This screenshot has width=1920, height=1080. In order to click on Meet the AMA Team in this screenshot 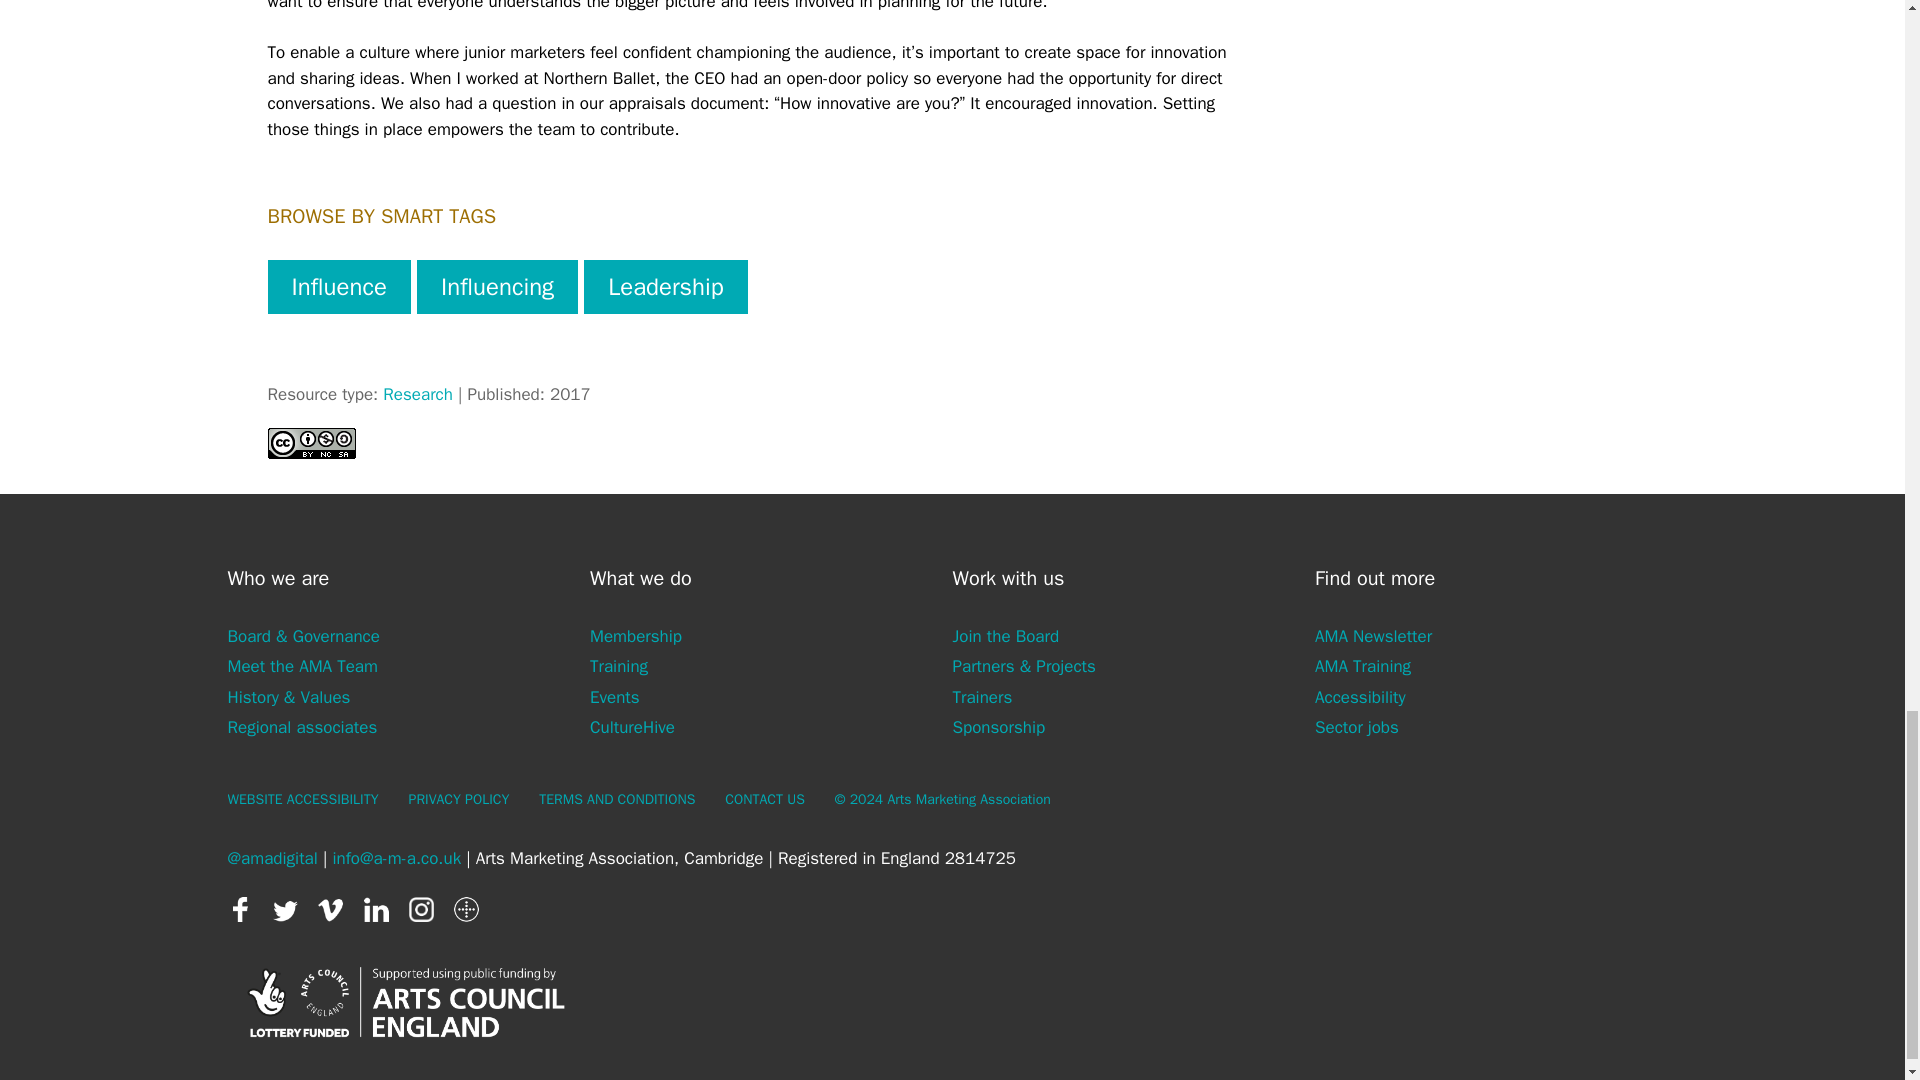, I will do `click(303, 666)`.